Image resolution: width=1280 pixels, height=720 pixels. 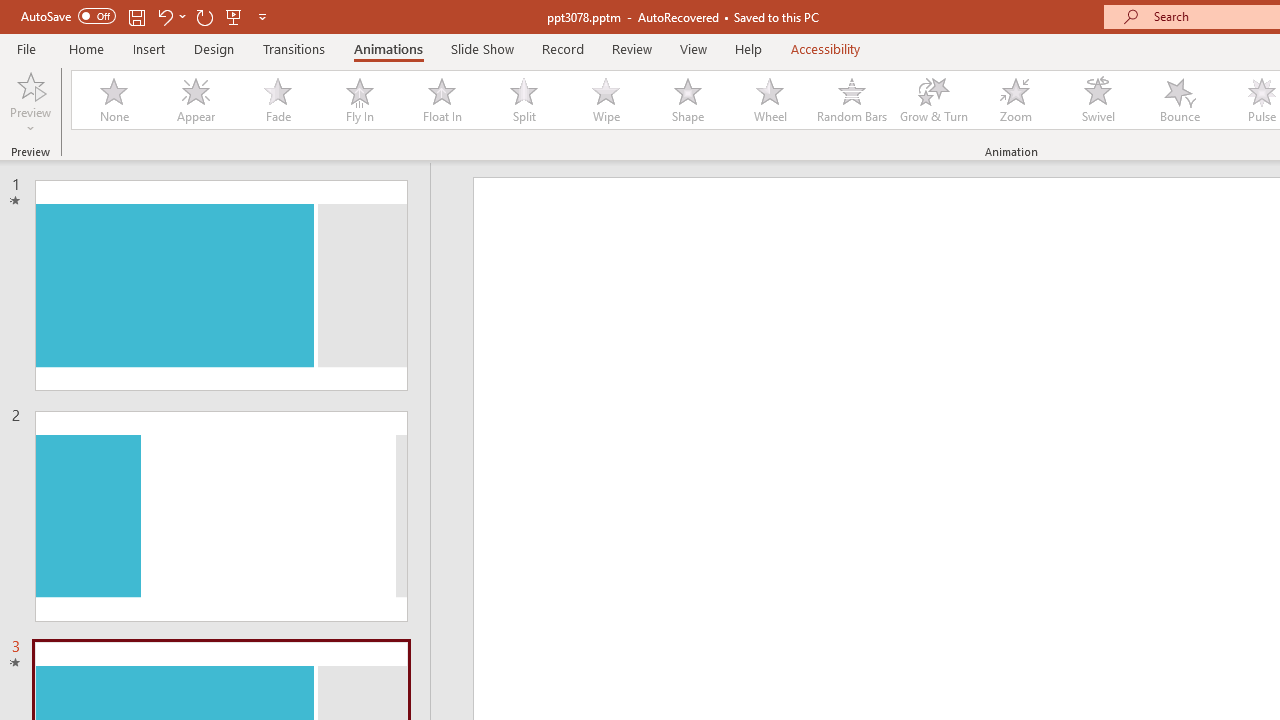 What do you see at coordinates (852, 100) in the screenshot?
I see `Random Bars` at bounding box center [852, 100].